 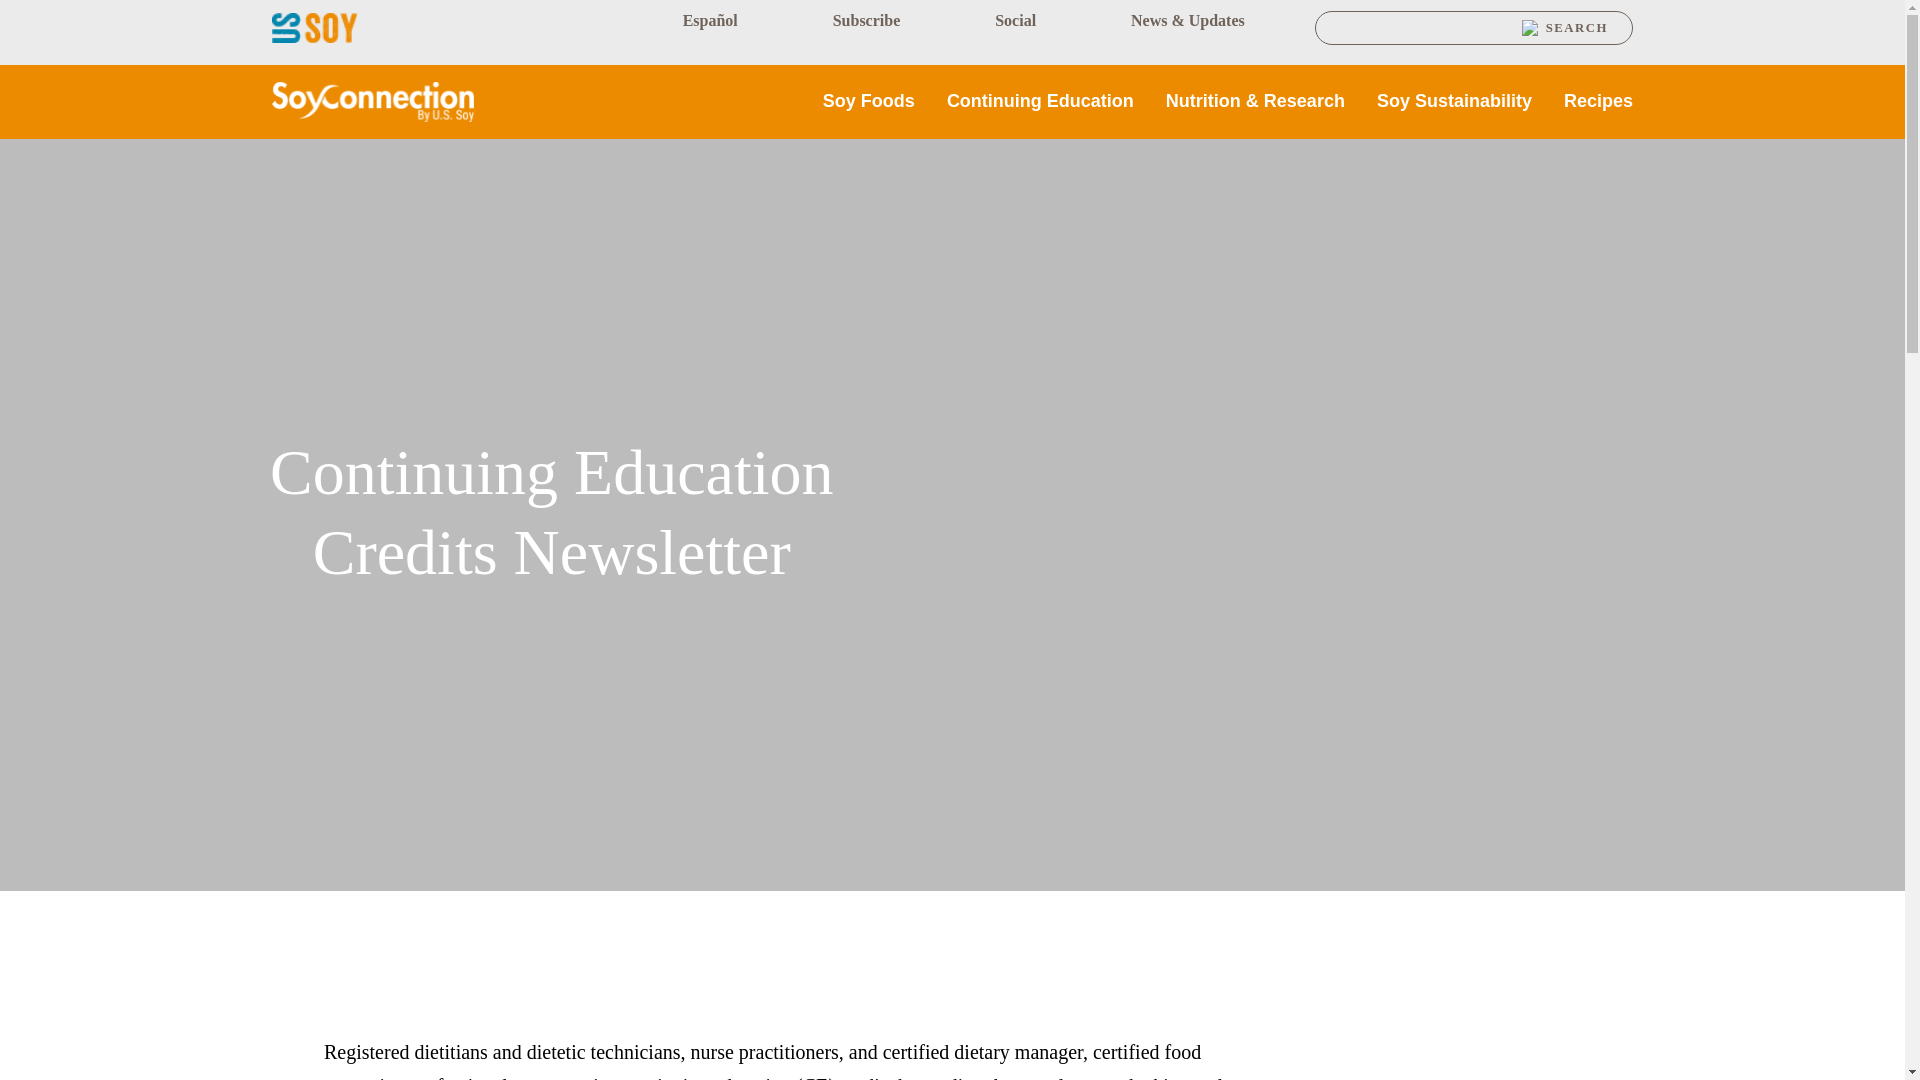 I want to click on Soy Sustainability, so click(x=1454, y=102).